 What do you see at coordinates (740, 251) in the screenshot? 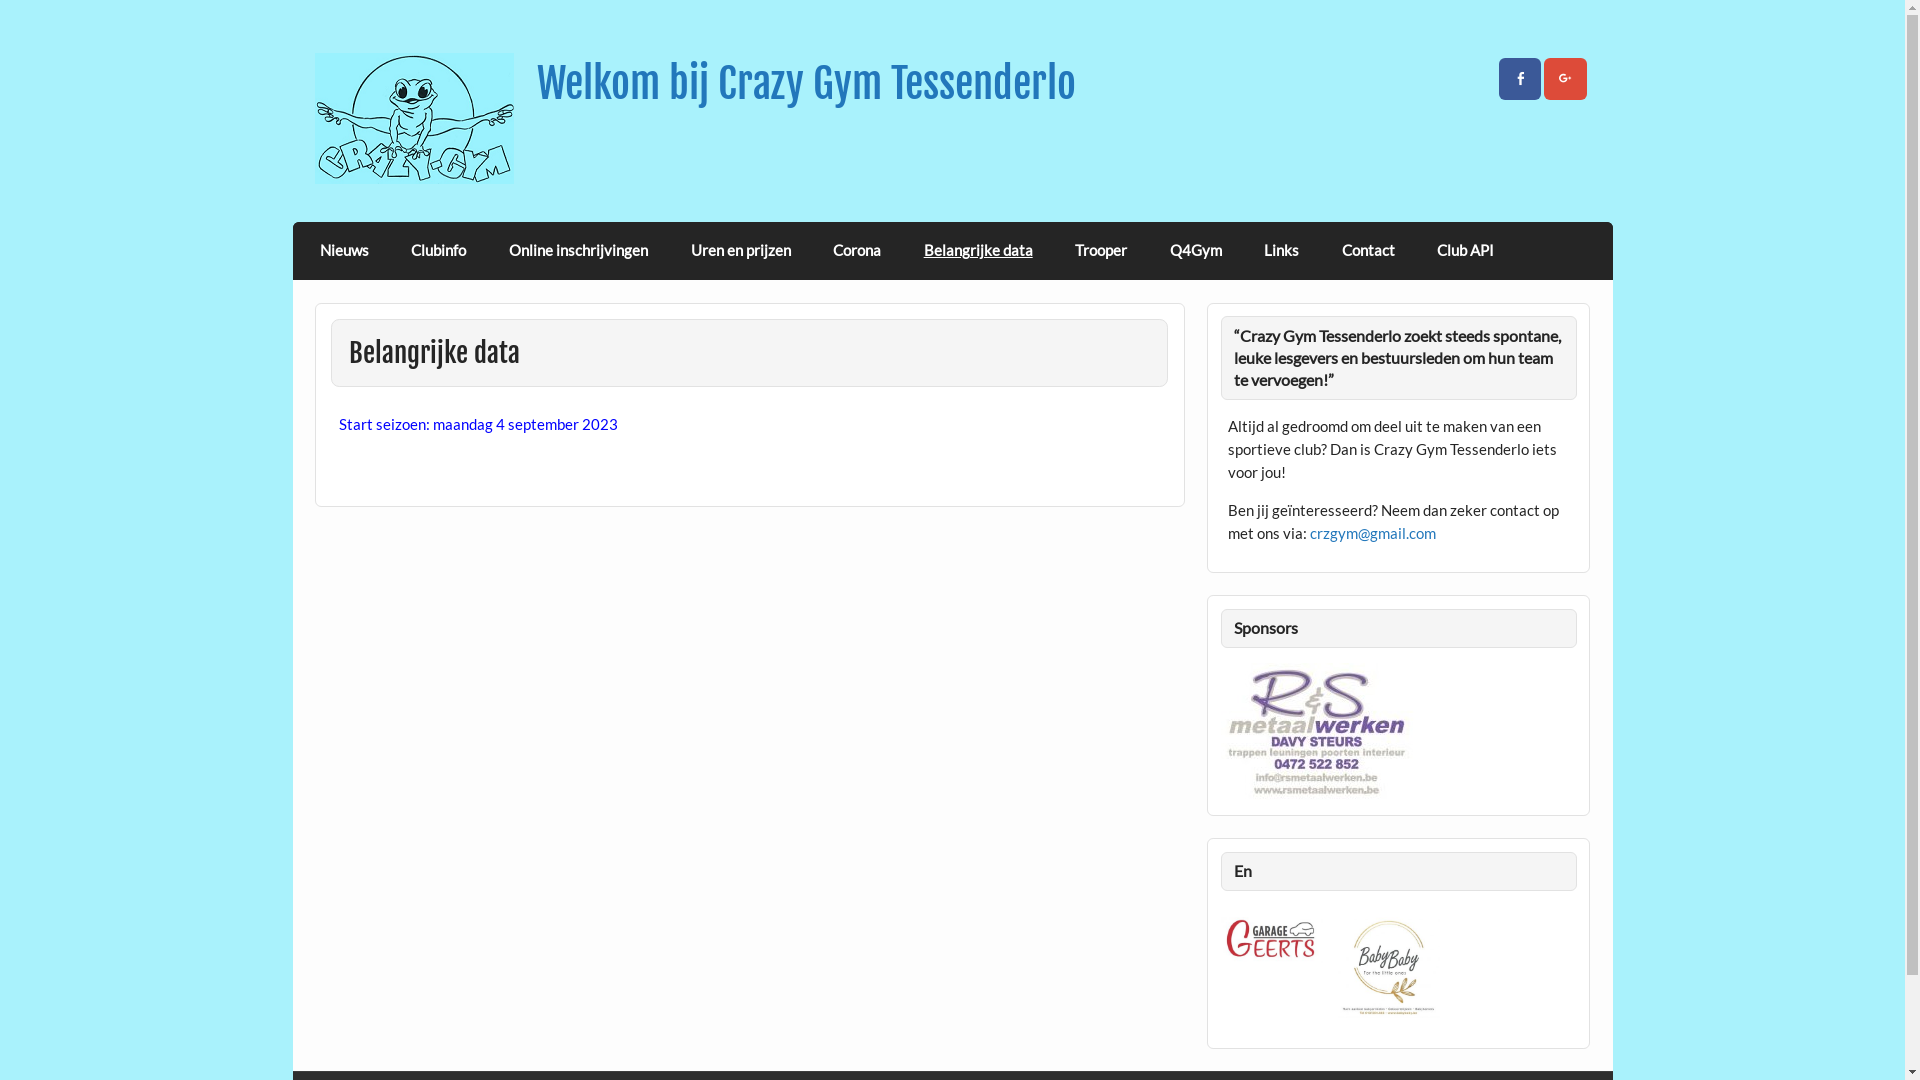
I see `Uren en prijzen` at bounding box center [740, 251].